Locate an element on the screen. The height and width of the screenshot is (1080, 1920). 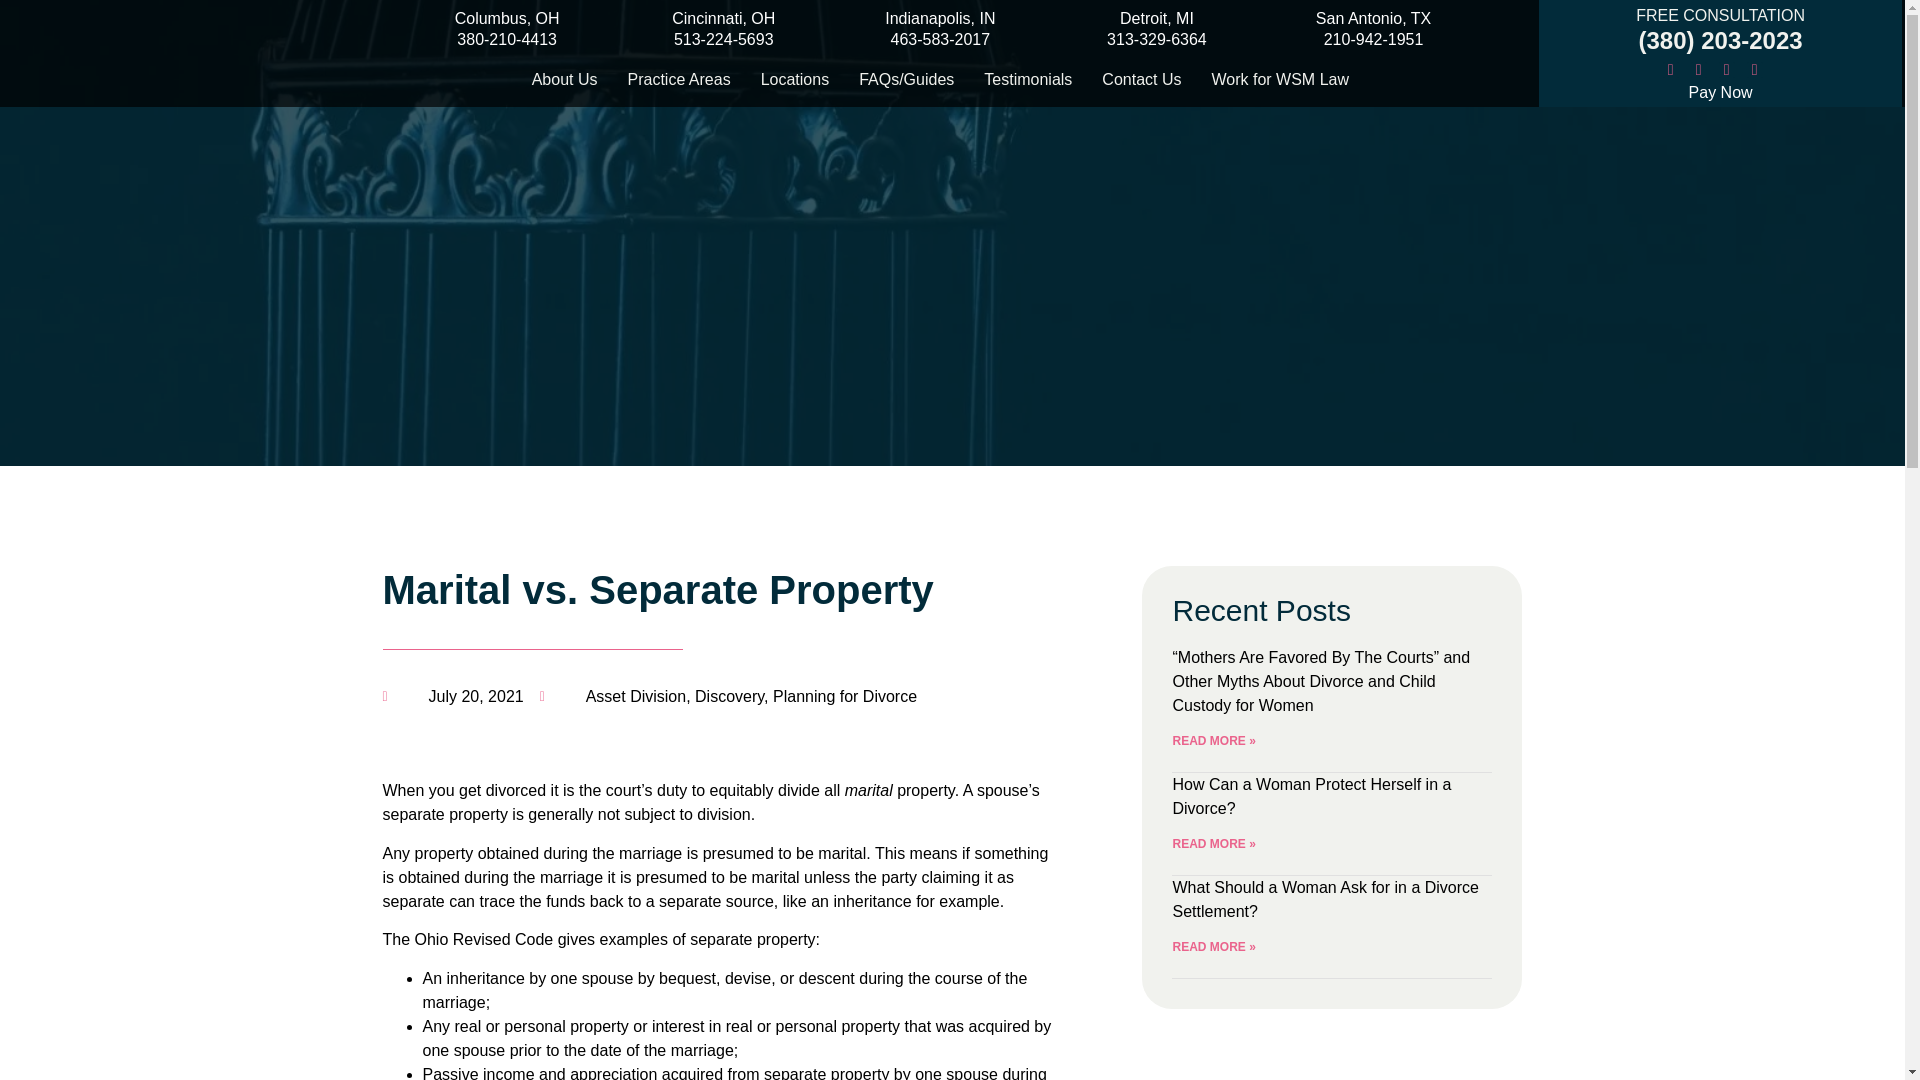
About Us is located at coordinates (506, 39).